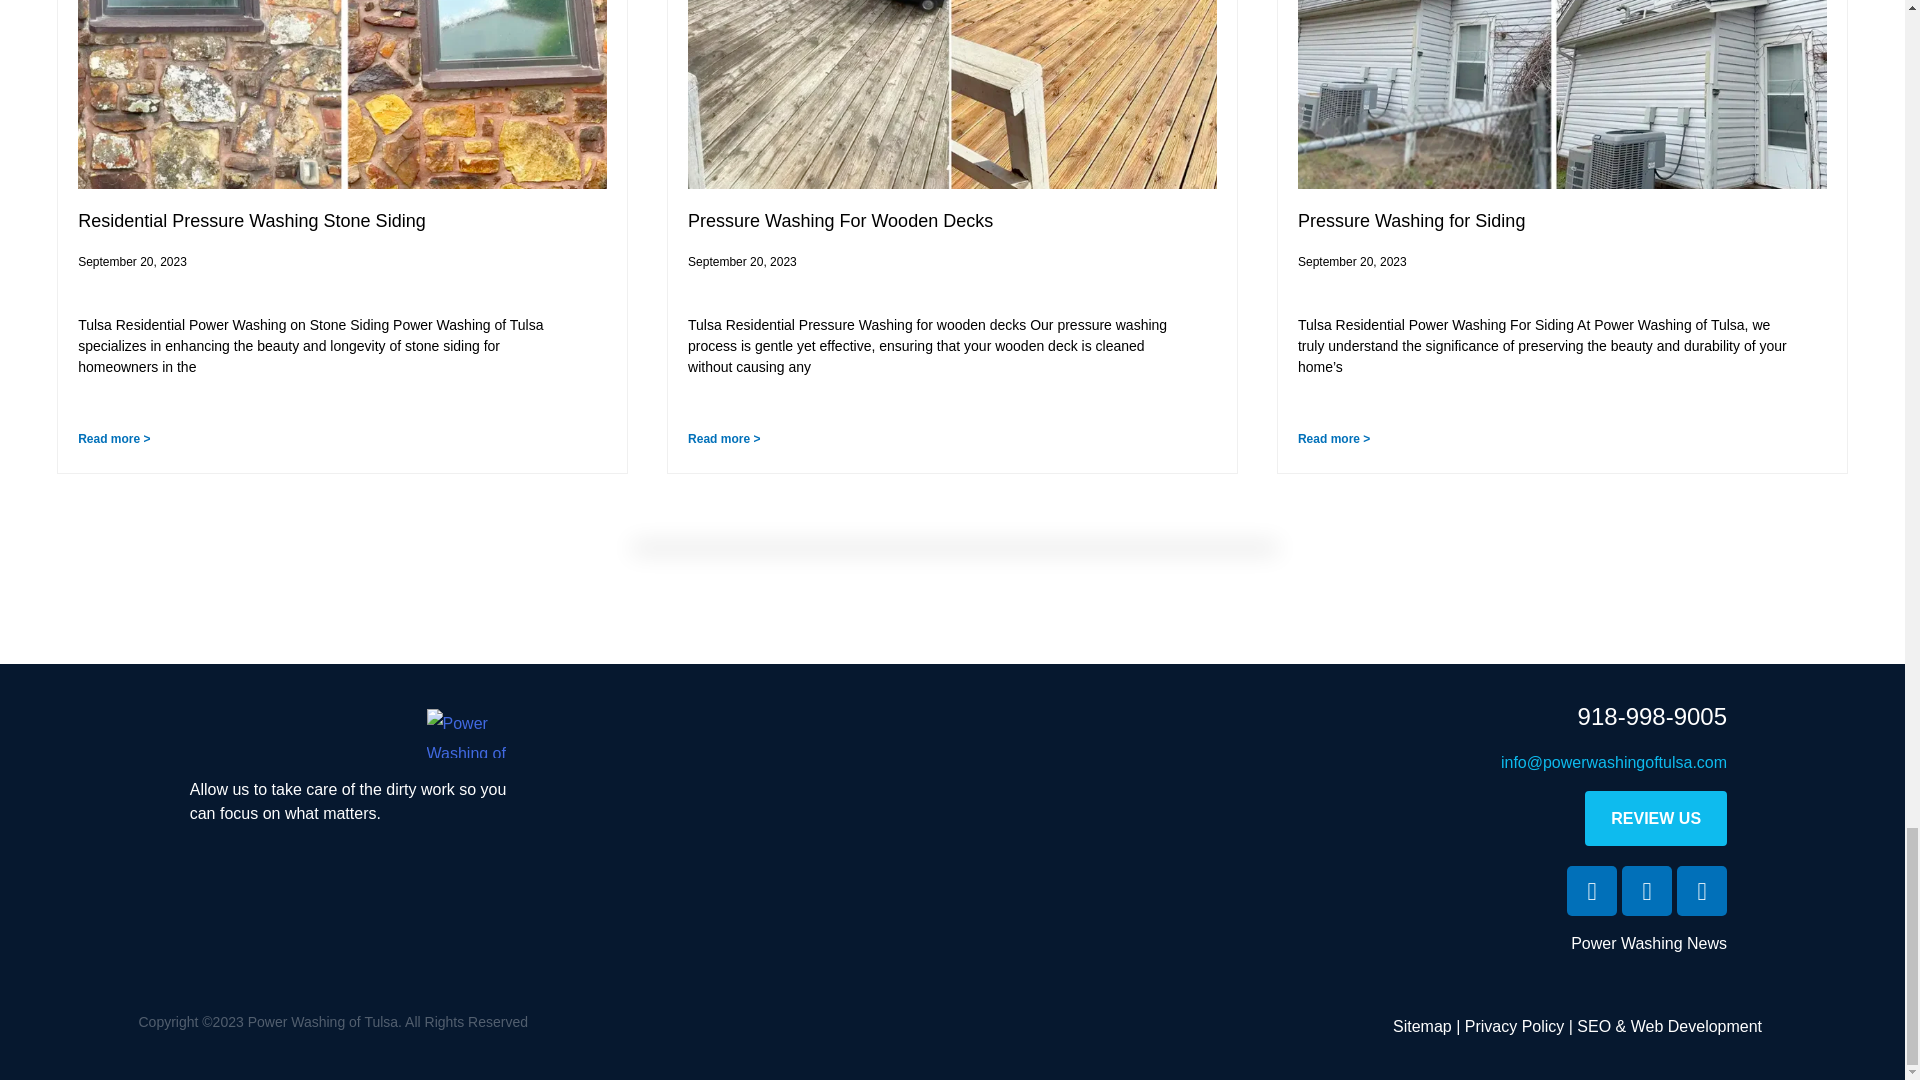 The image size is (1920, 1080). What do you see at coordinates (1647, 890) in the screenshot?
I see `Tiktok` at bounding box center [1647, 890].